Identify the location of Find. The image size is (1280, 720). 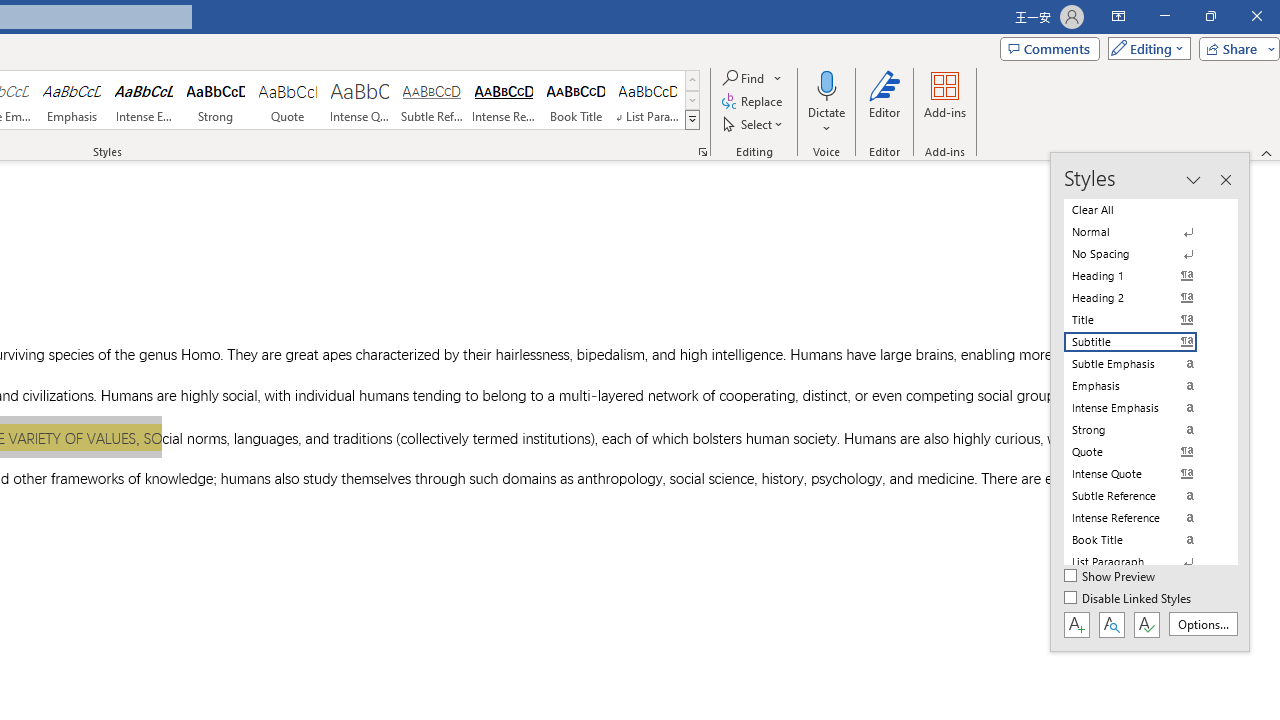
(753, 78).